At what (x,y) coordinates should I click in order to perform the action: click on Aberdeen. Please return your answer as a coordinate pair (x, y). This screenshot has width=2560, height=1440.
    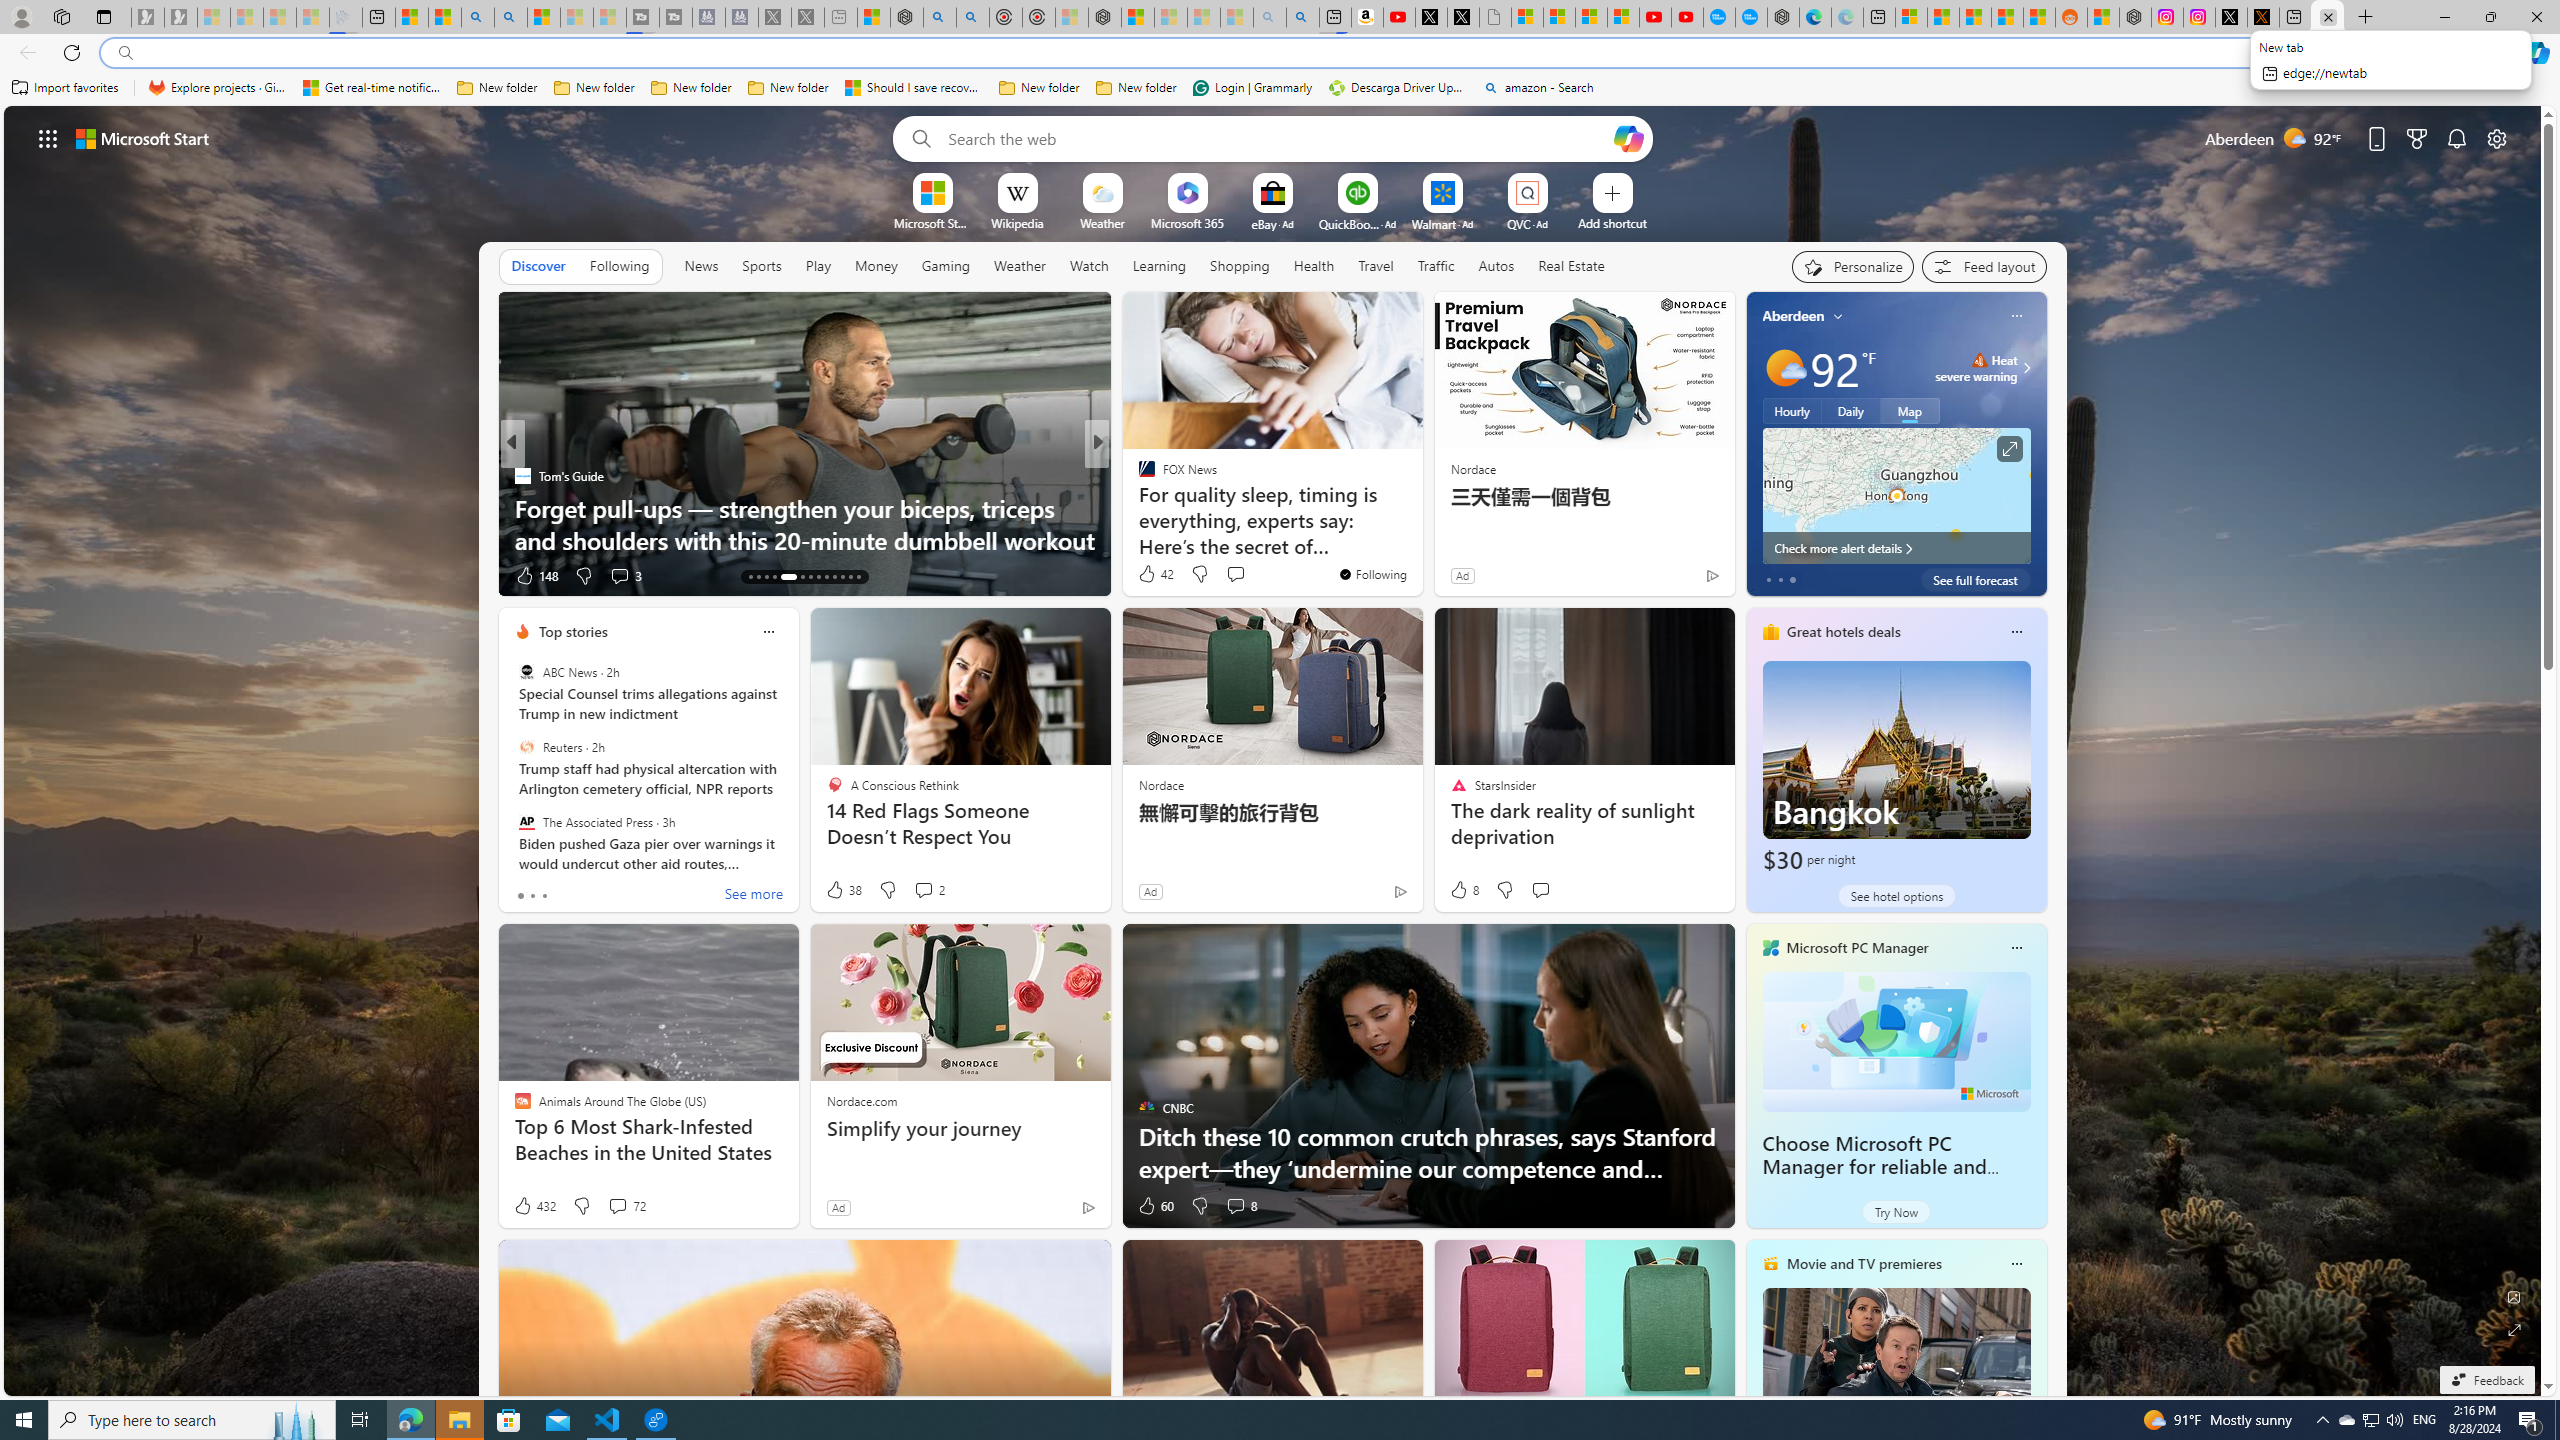
    Looking at the image, I should click on (1793, 316).